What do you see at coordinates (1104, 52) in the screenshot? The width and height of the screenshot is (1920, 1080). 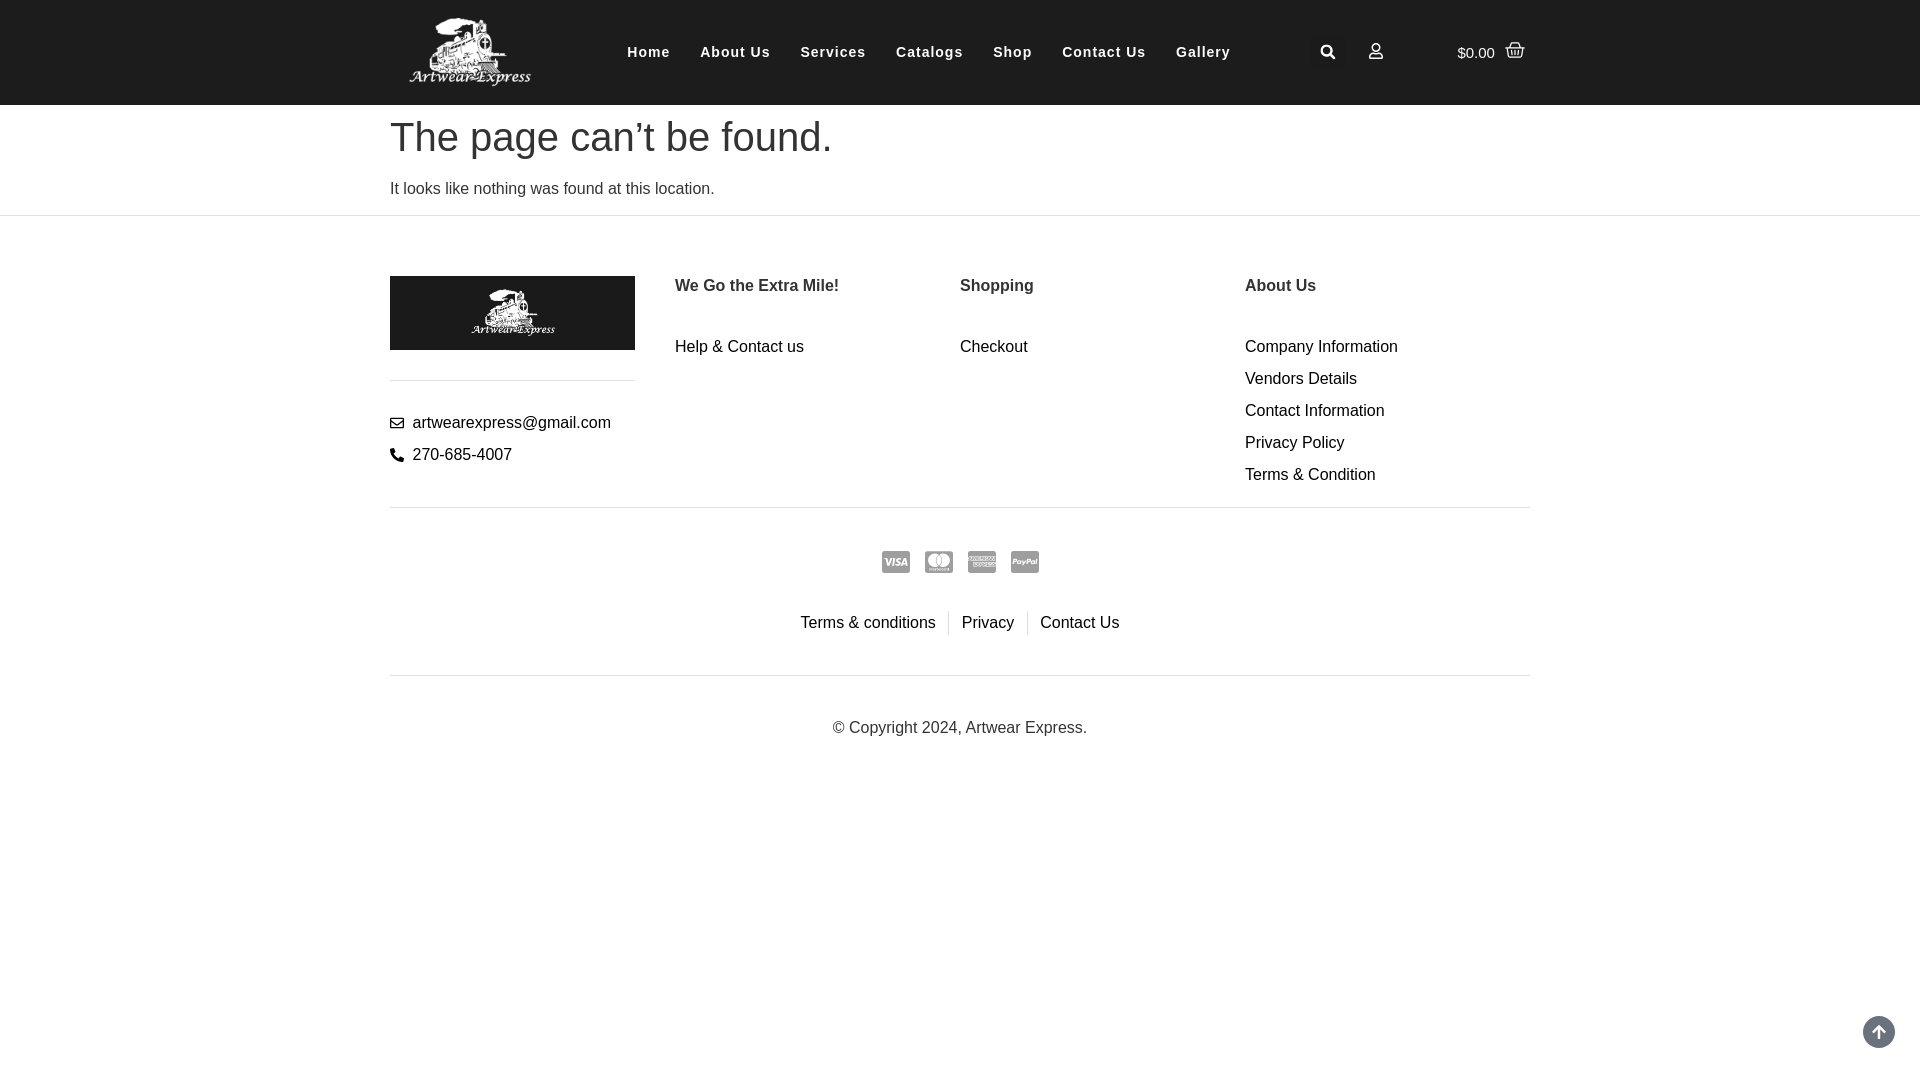 I see `Contact Us` at bounding box center [1104, 52].